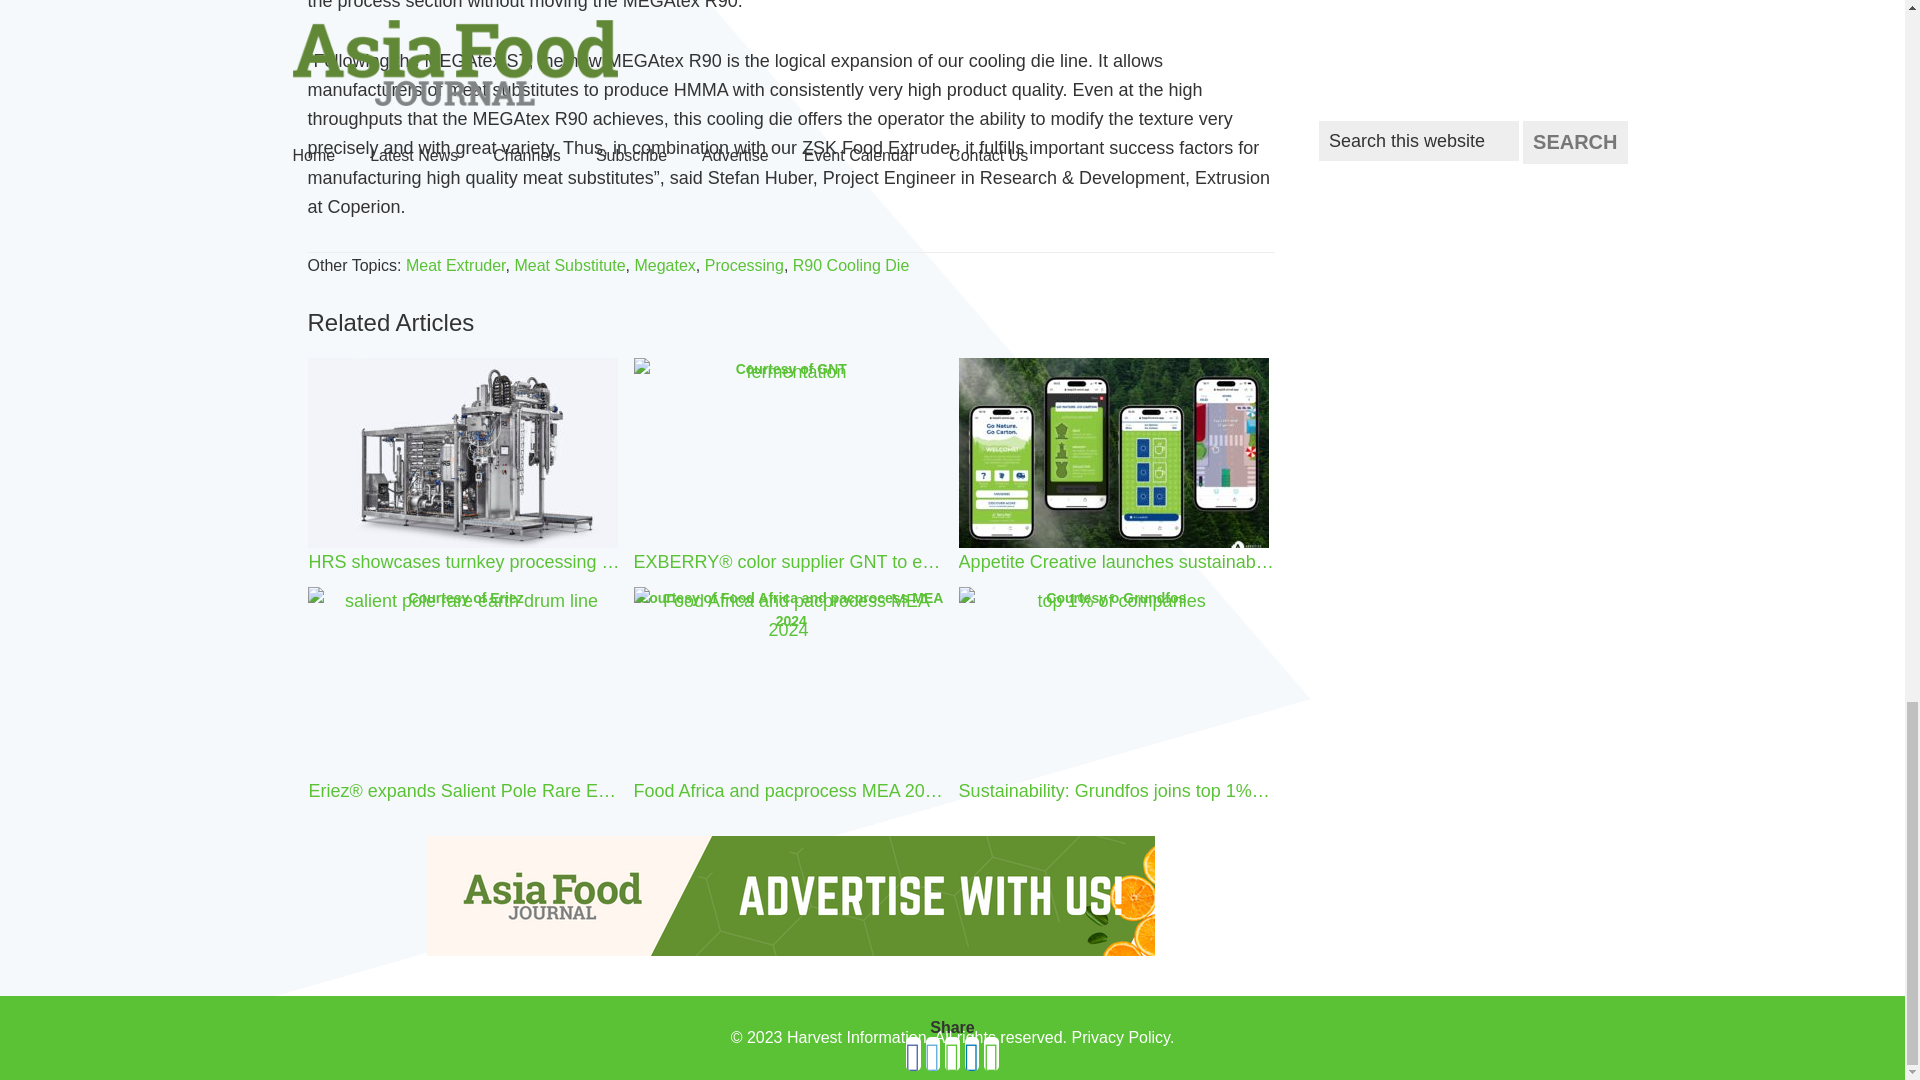 Image resolution: width=1920 pixels, height=1080 pixels. I want to click on Megatex, so click(664, 266).